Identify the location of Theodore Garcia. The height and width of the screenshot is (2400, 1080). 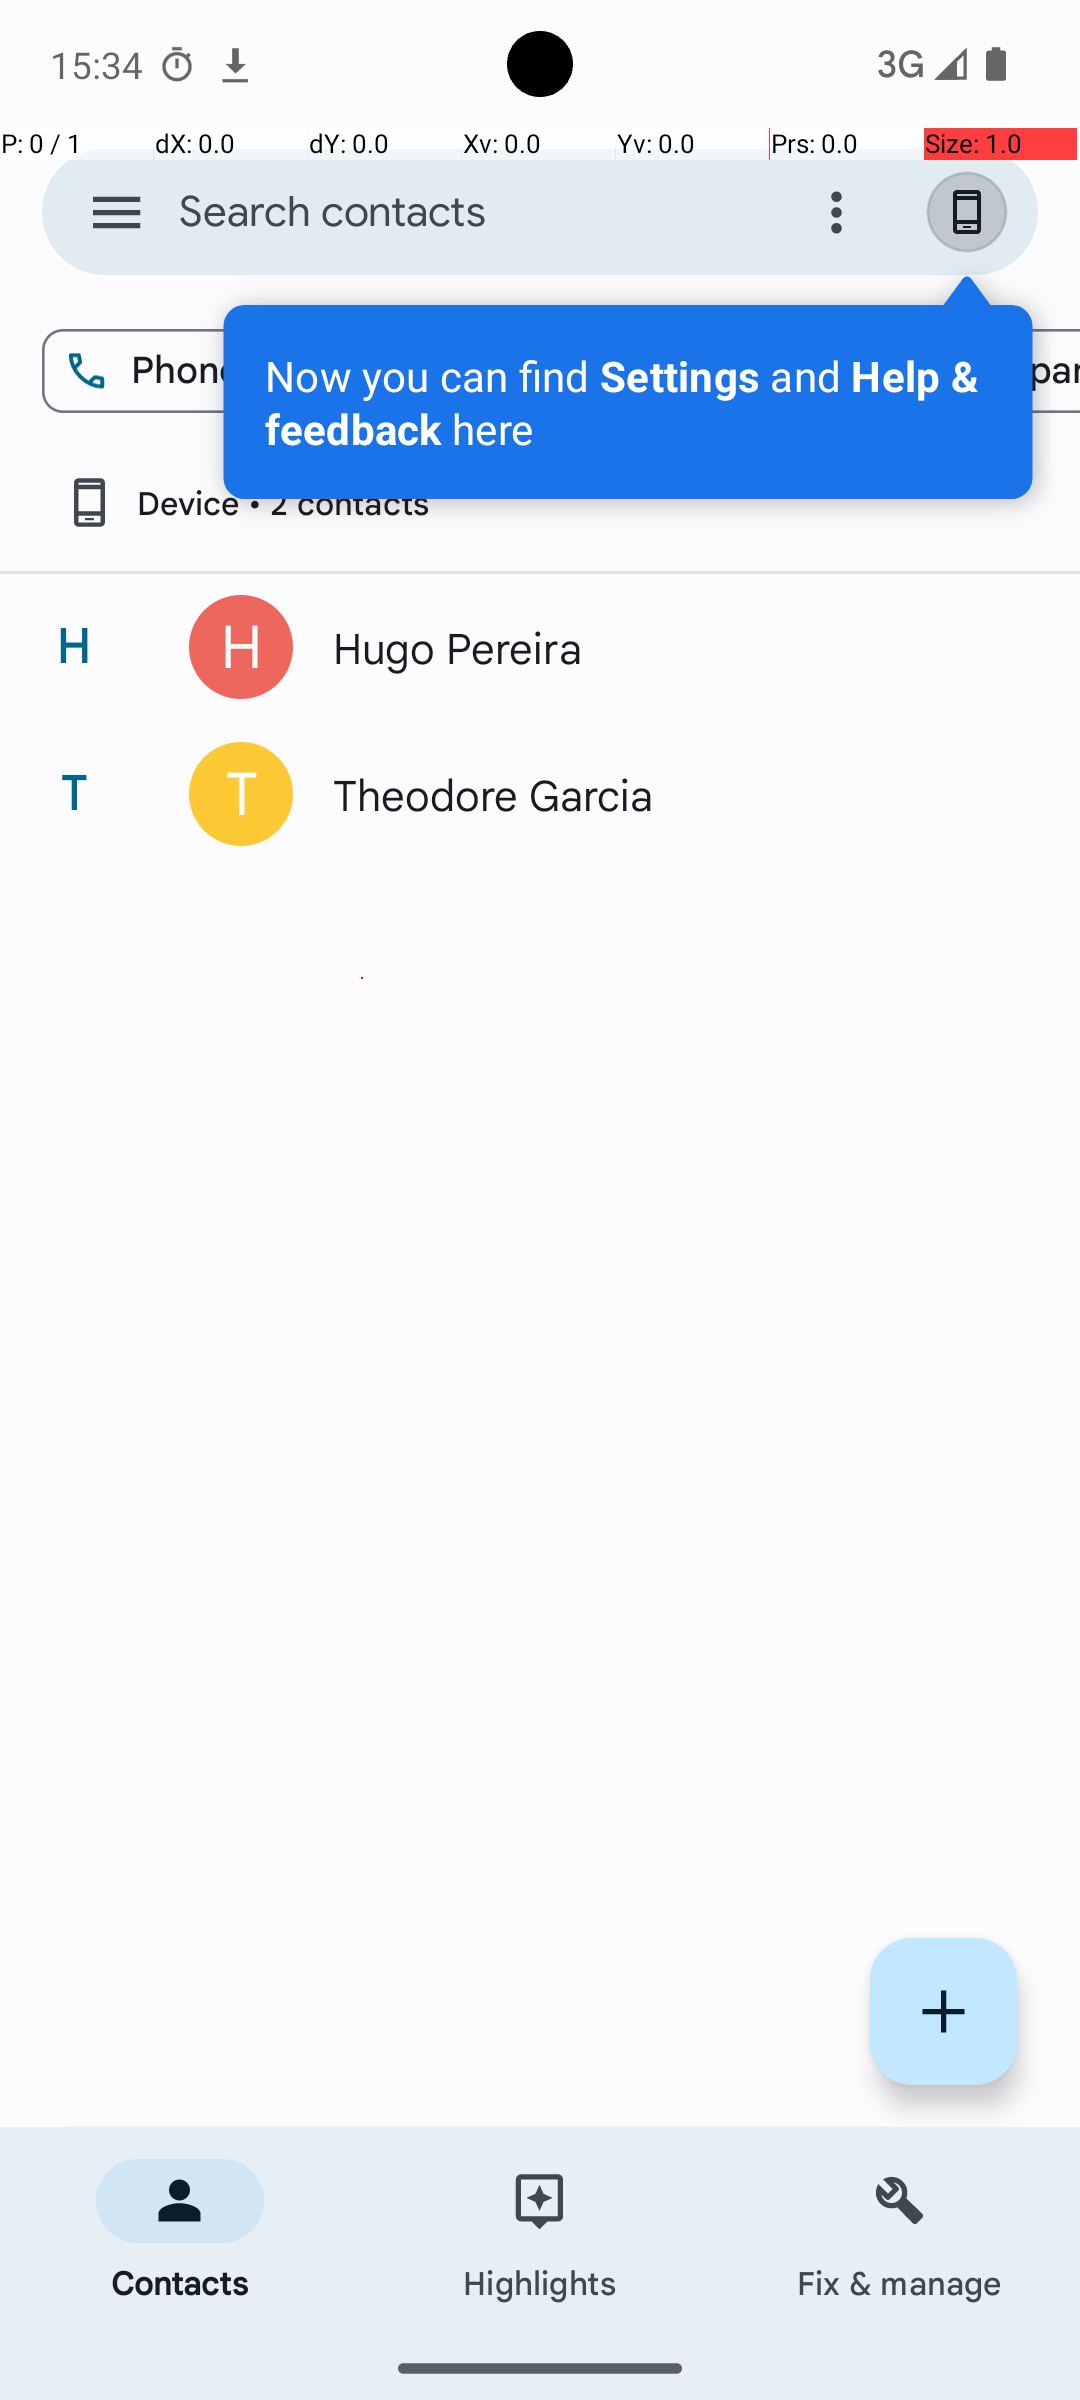
(664, 794).